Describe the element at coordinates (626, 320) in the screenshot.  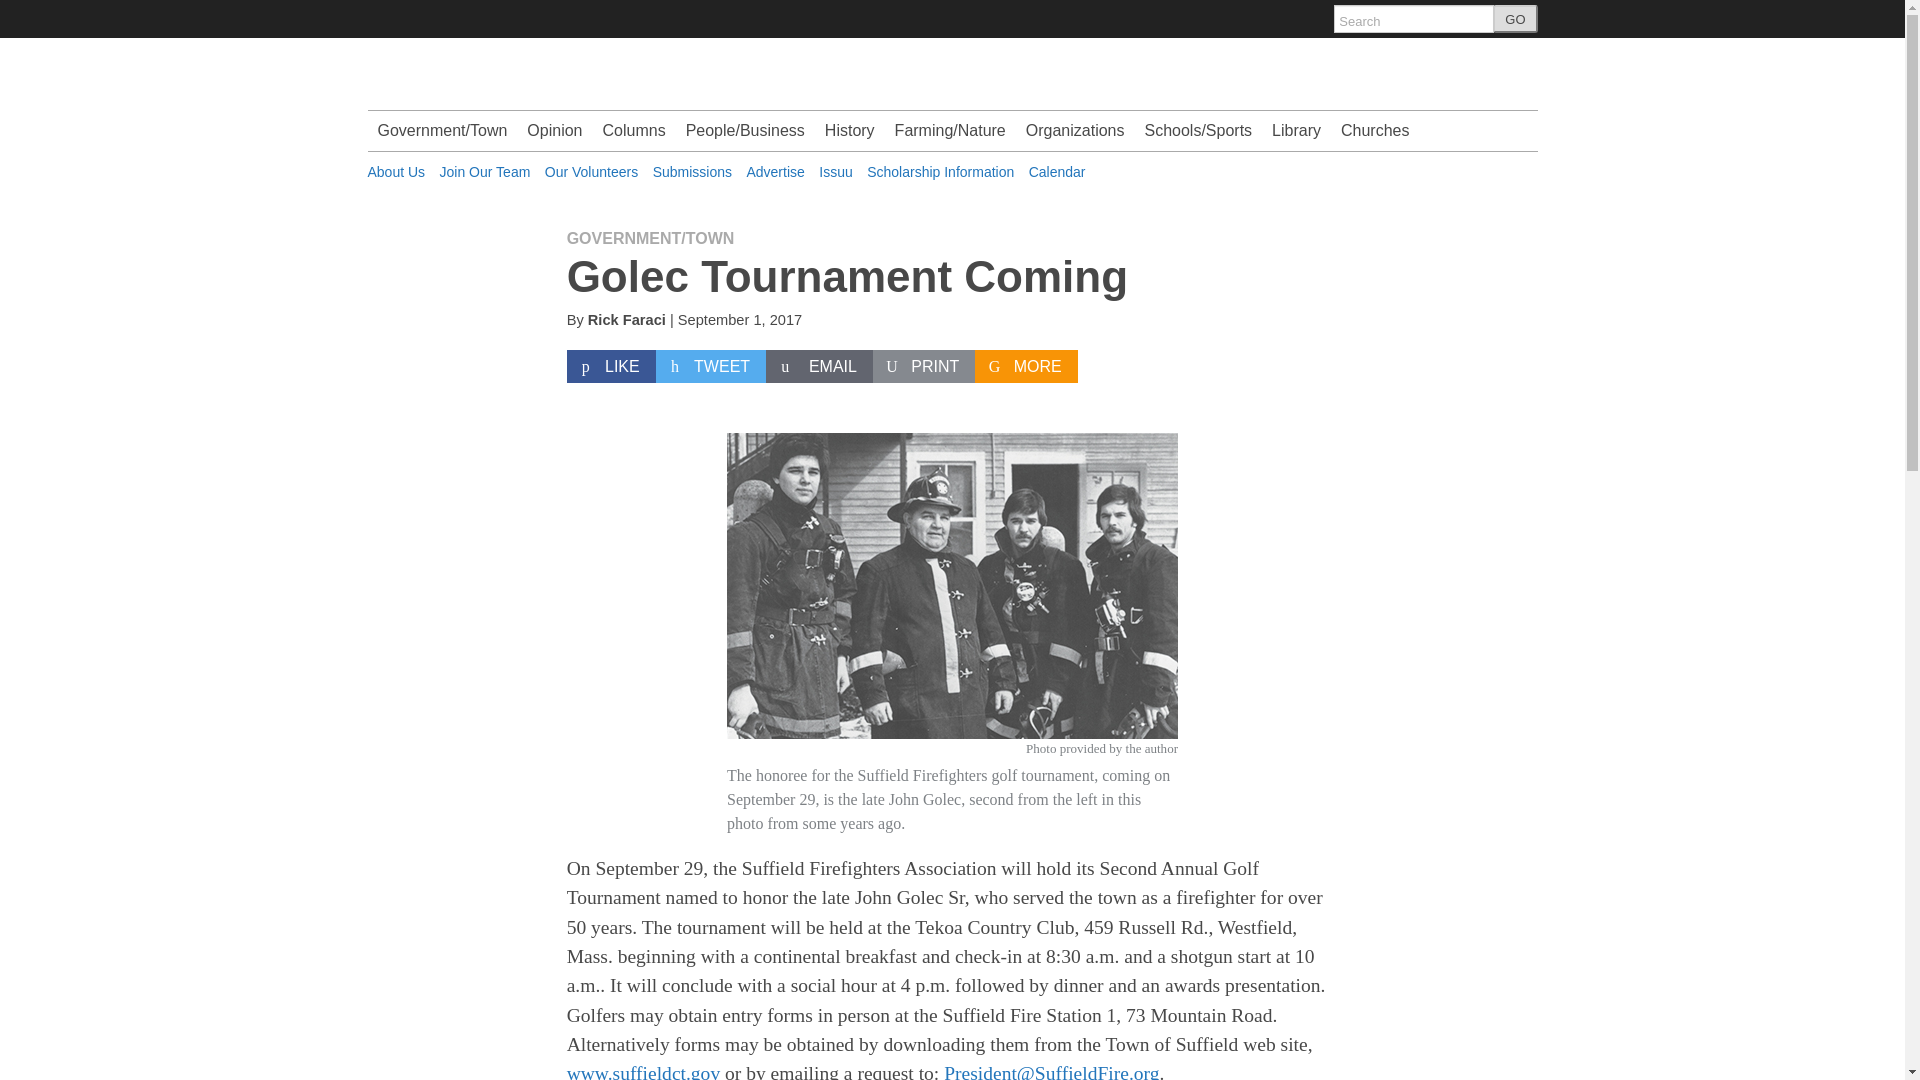
I see `Rick Faraci` at that location.